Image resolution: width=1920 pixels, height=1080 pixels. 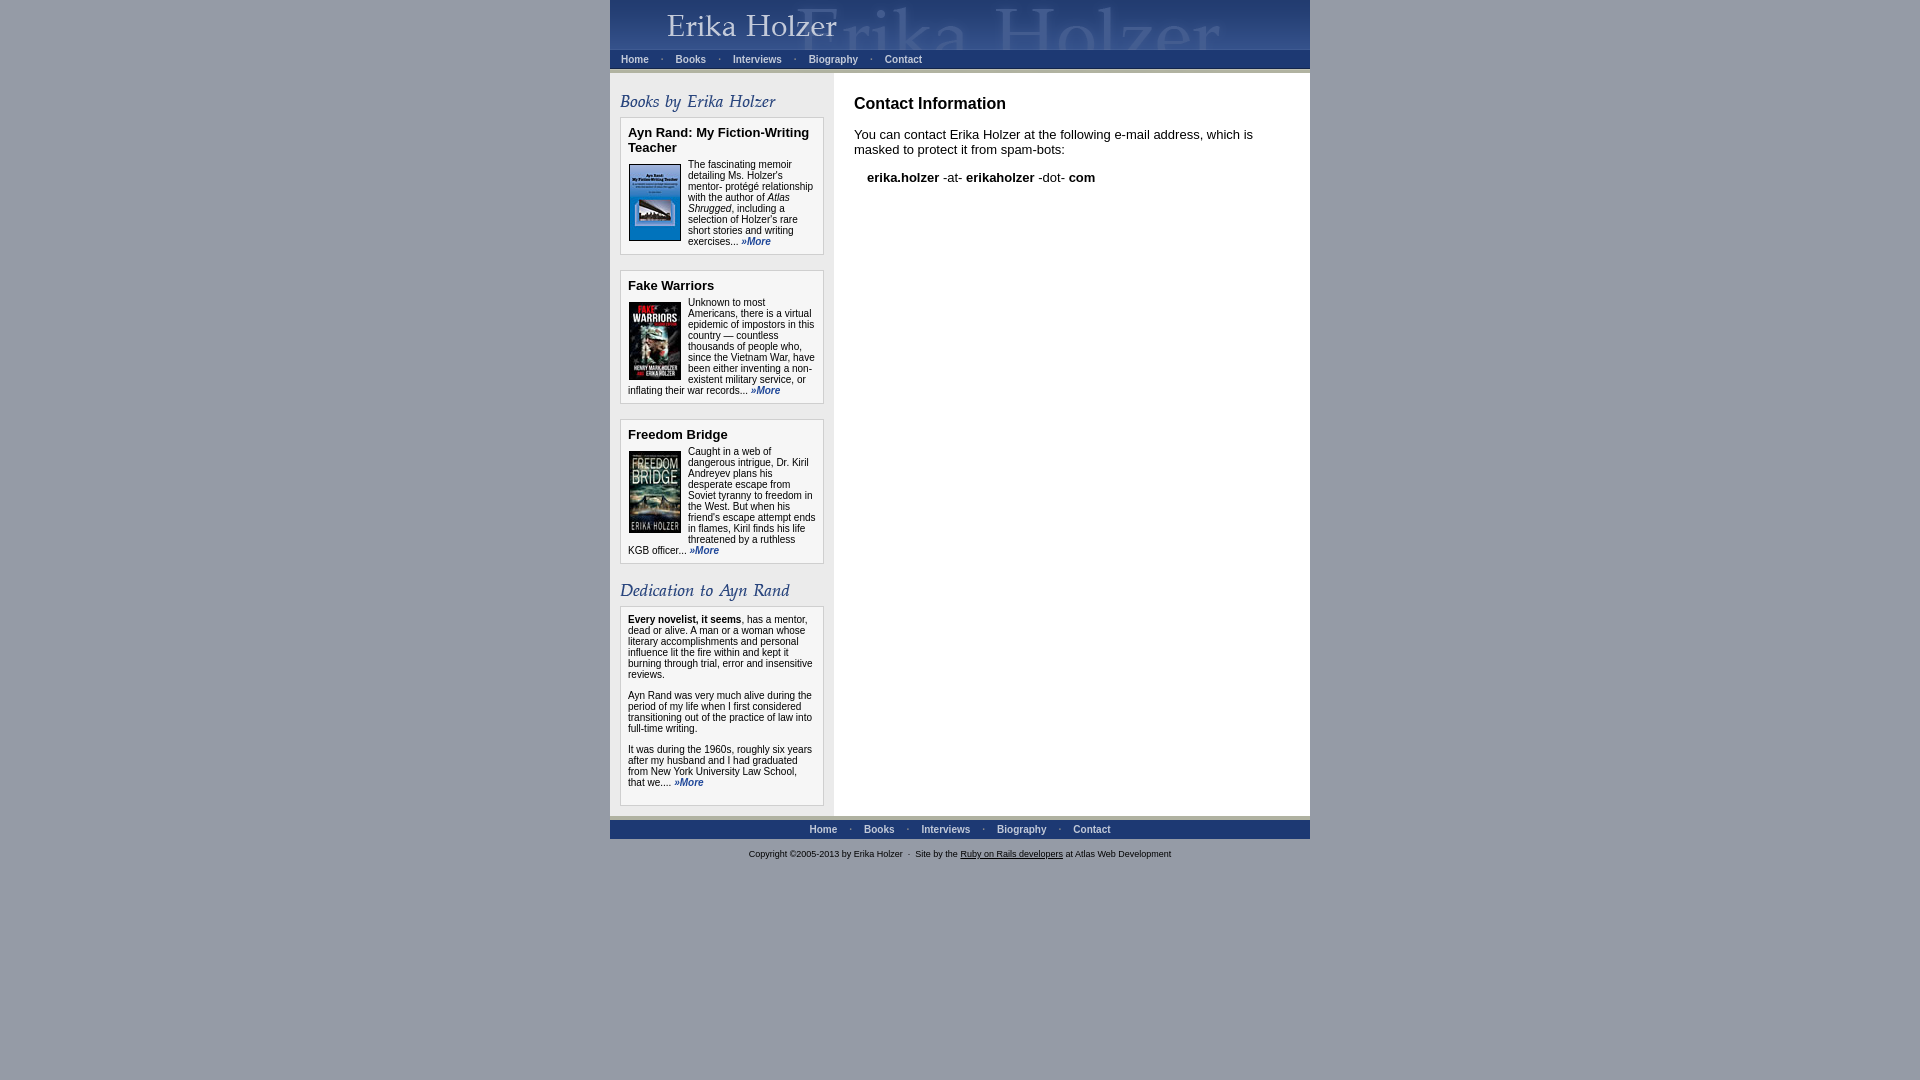 I want to click on Contact, so click(x=1091, y=829).